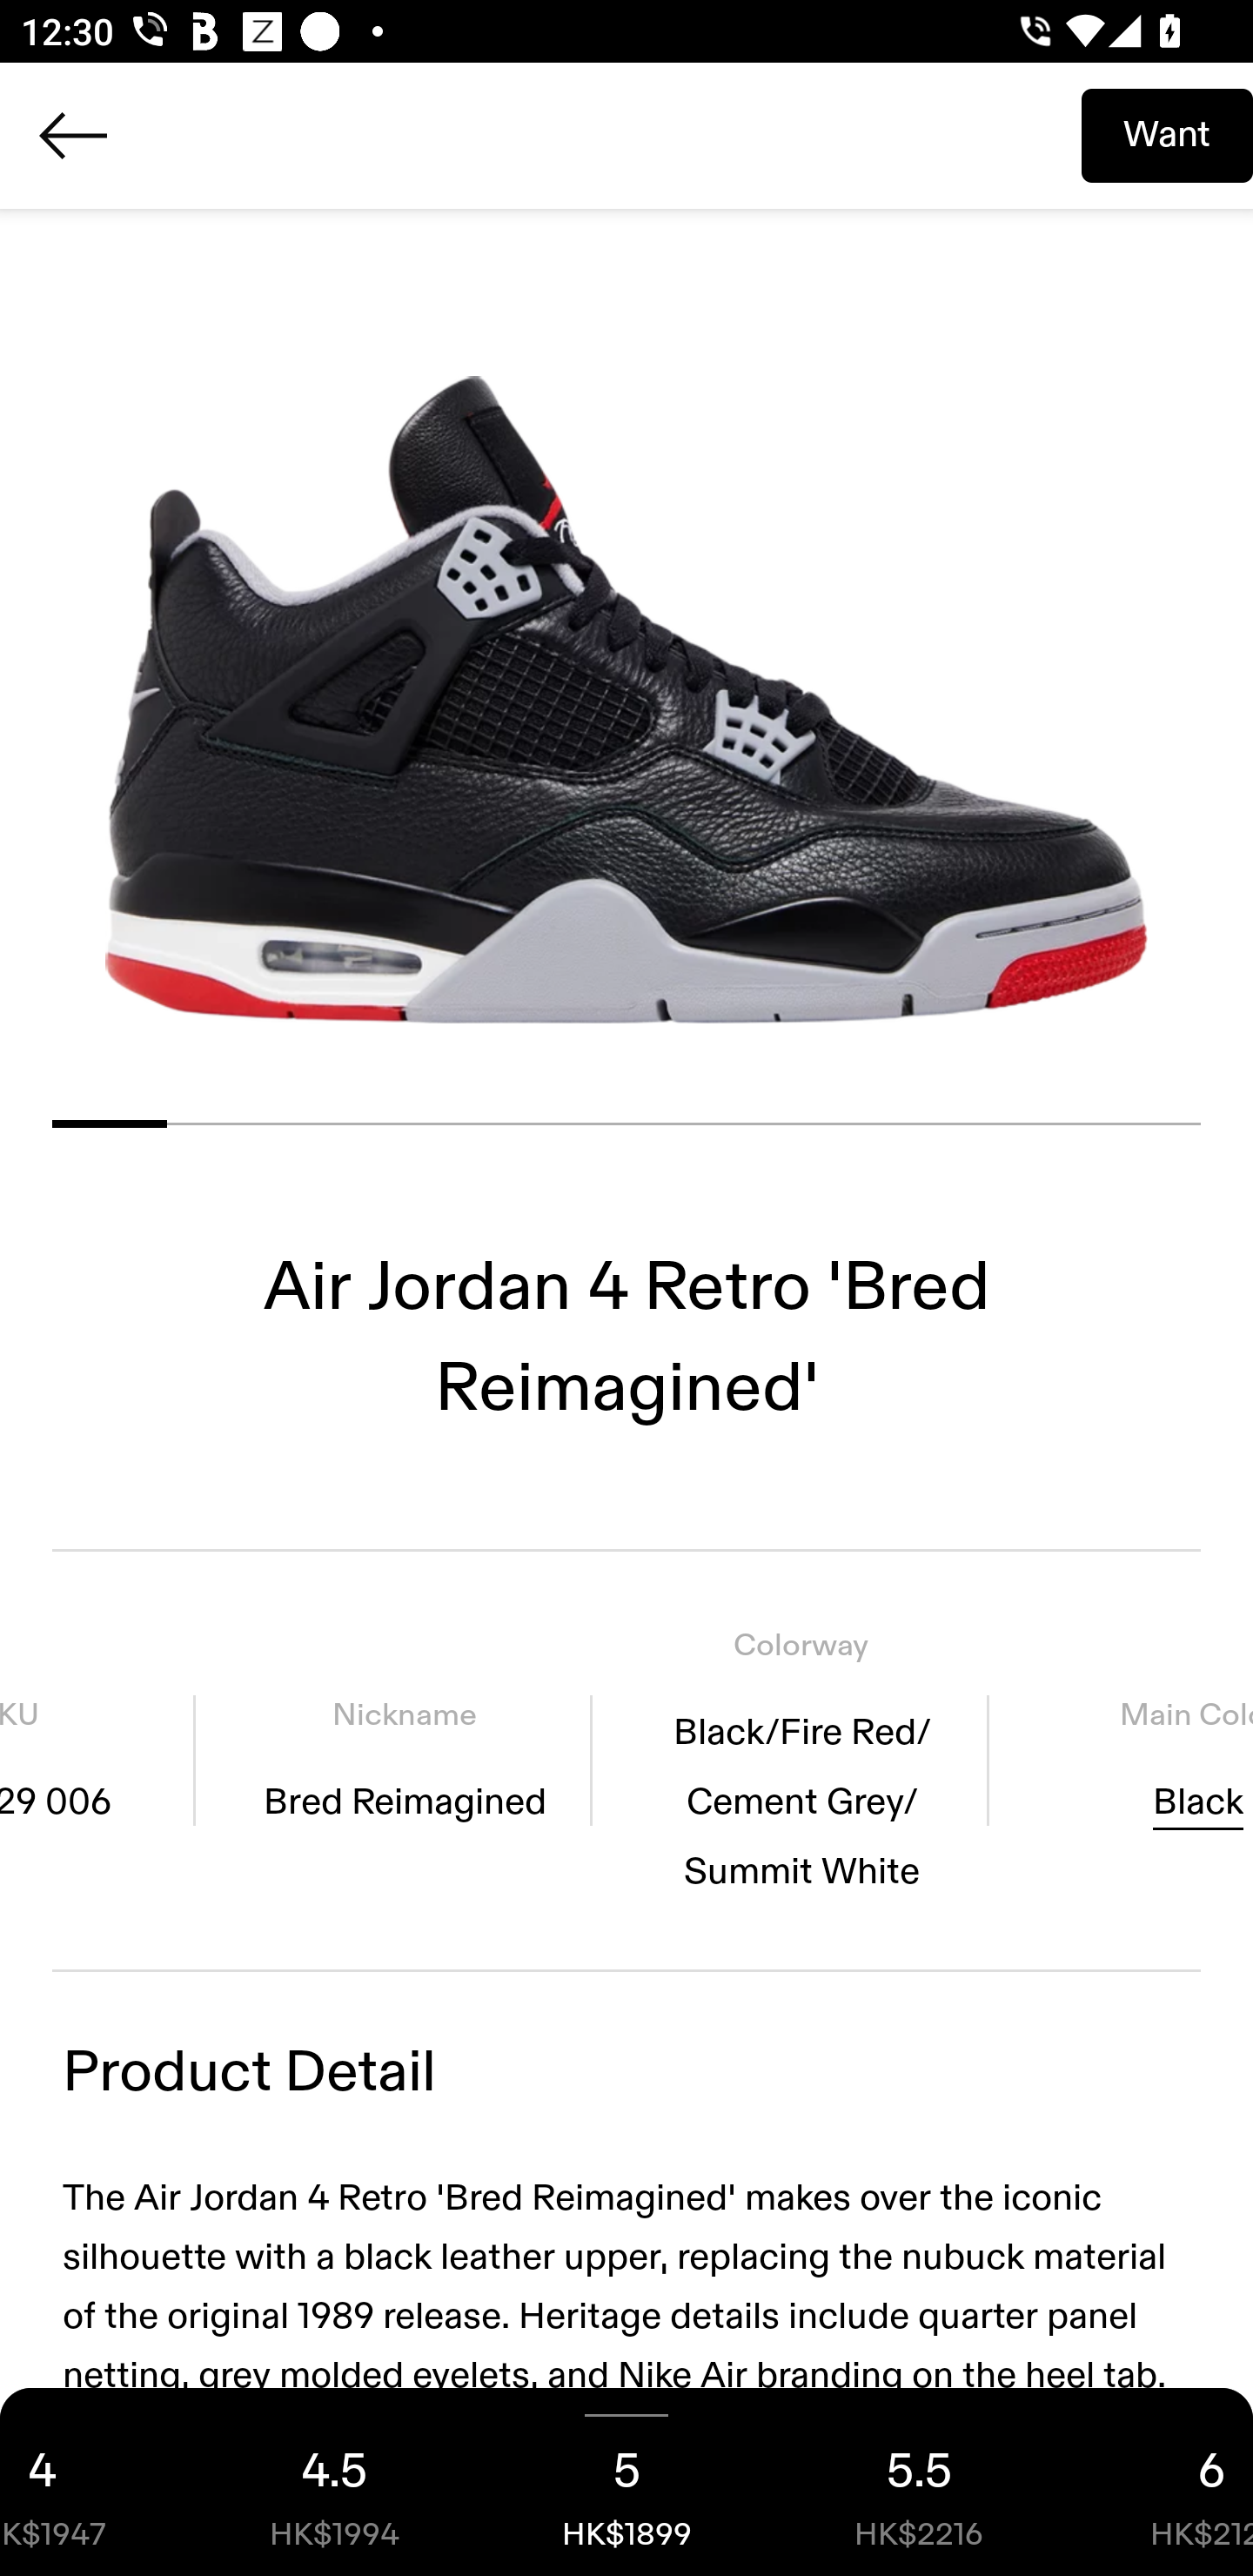 This screenshot has width=1253, height=2576. Describe the element at coordinates (919, 2482) in the screenshot. I see `5.5 HK$2216` at that location.